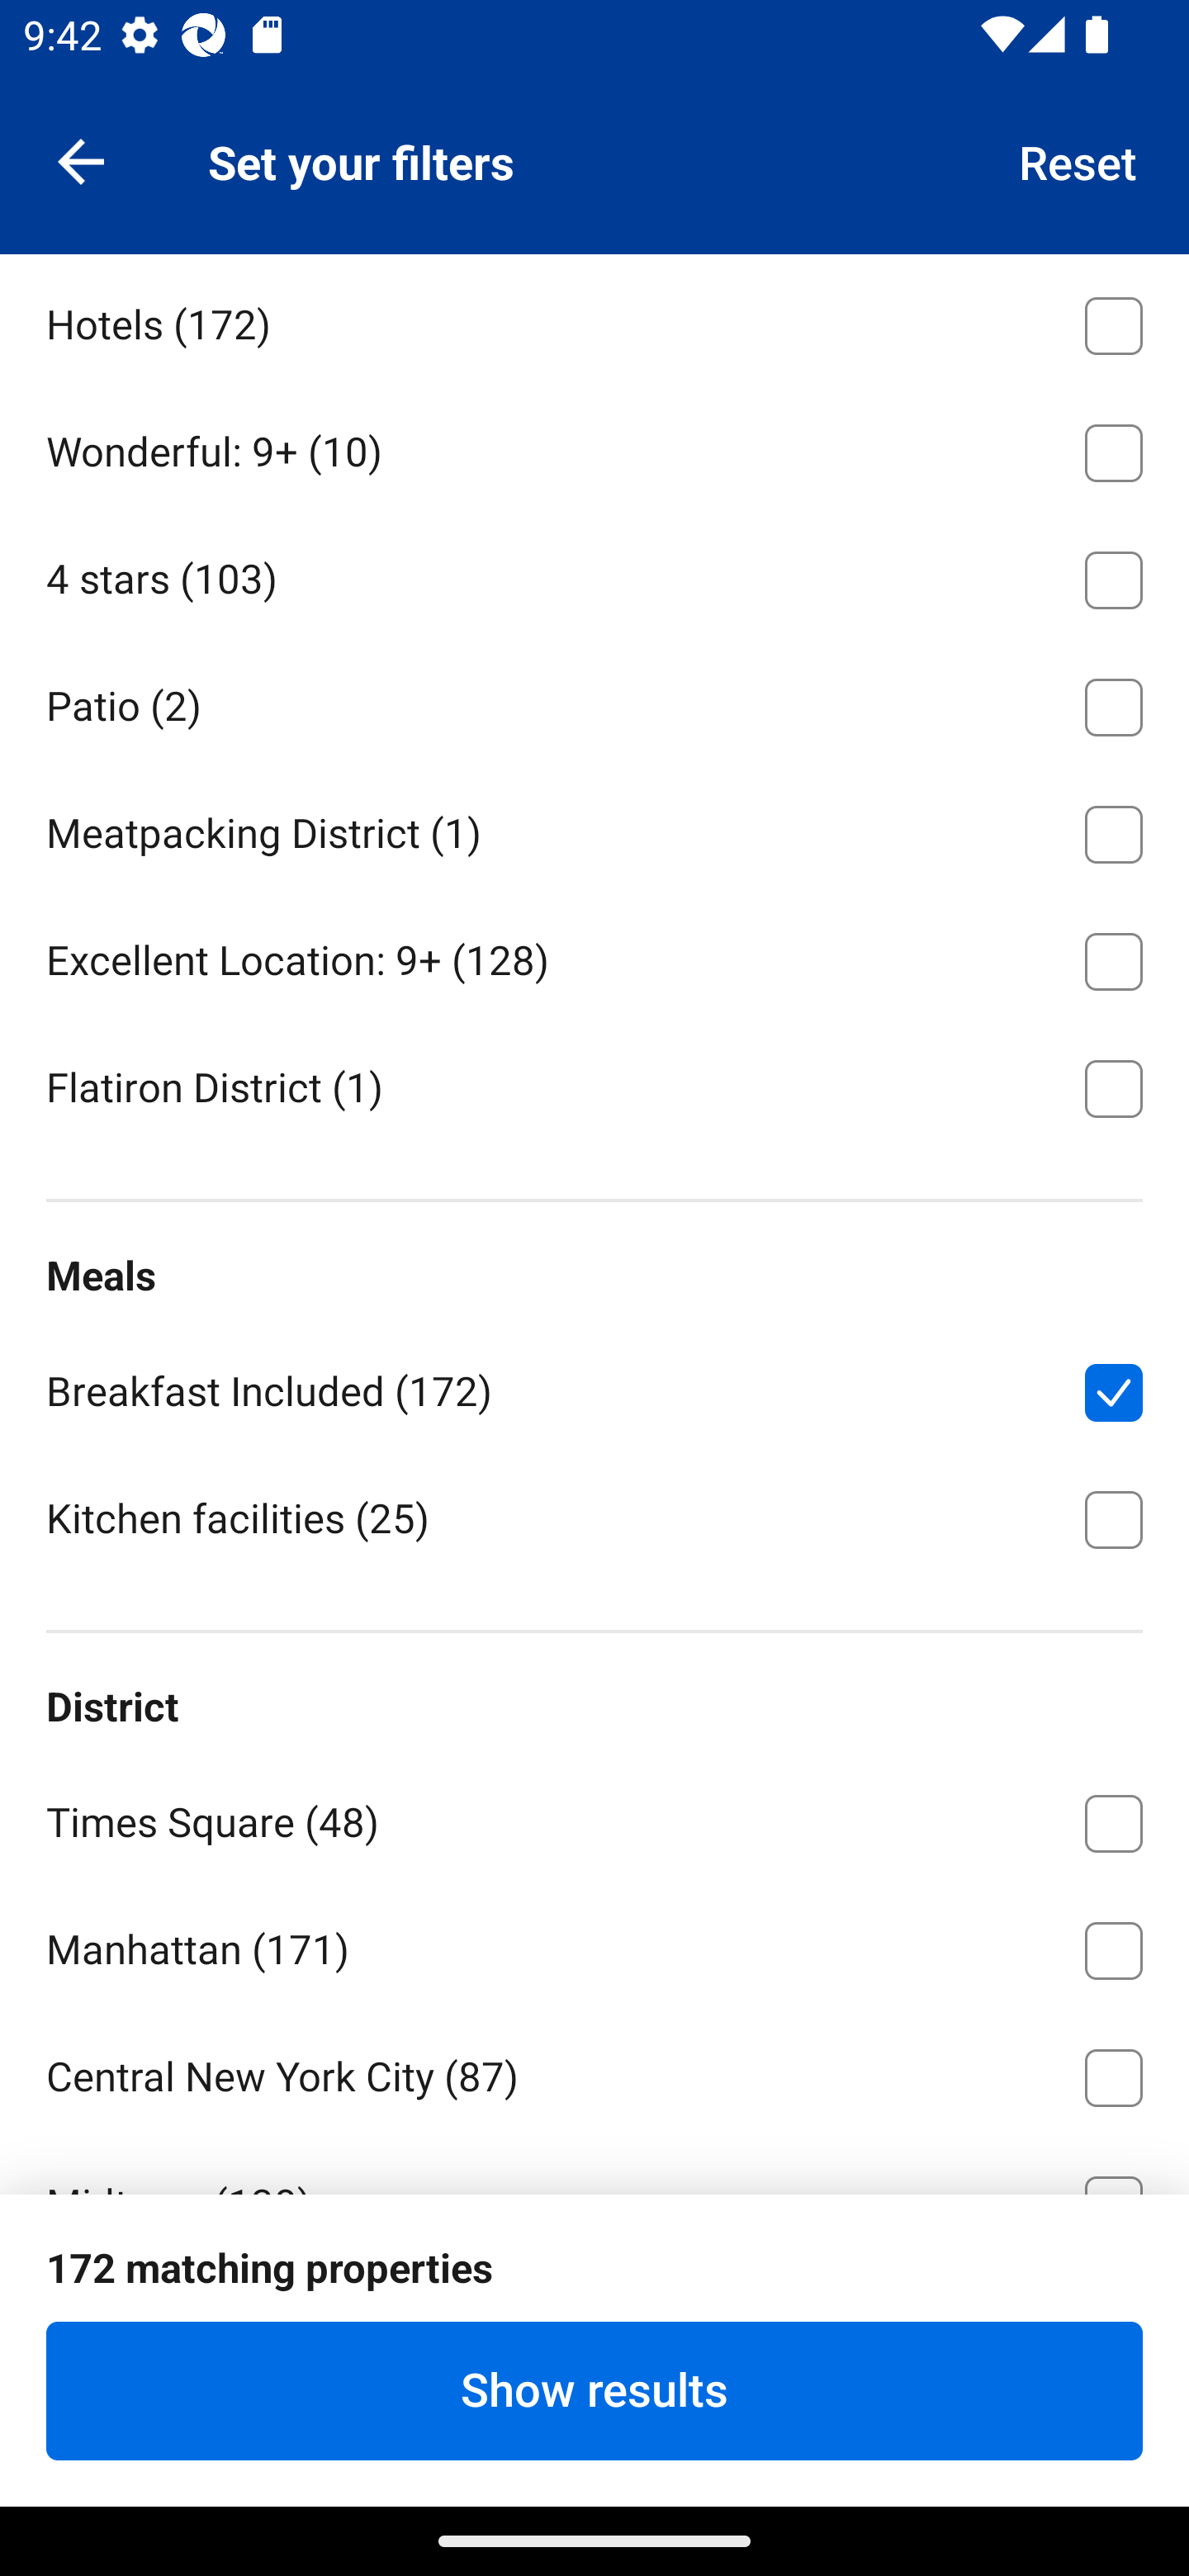  I want to click on Flatiron District ⁦(1), so click(594, 1085).